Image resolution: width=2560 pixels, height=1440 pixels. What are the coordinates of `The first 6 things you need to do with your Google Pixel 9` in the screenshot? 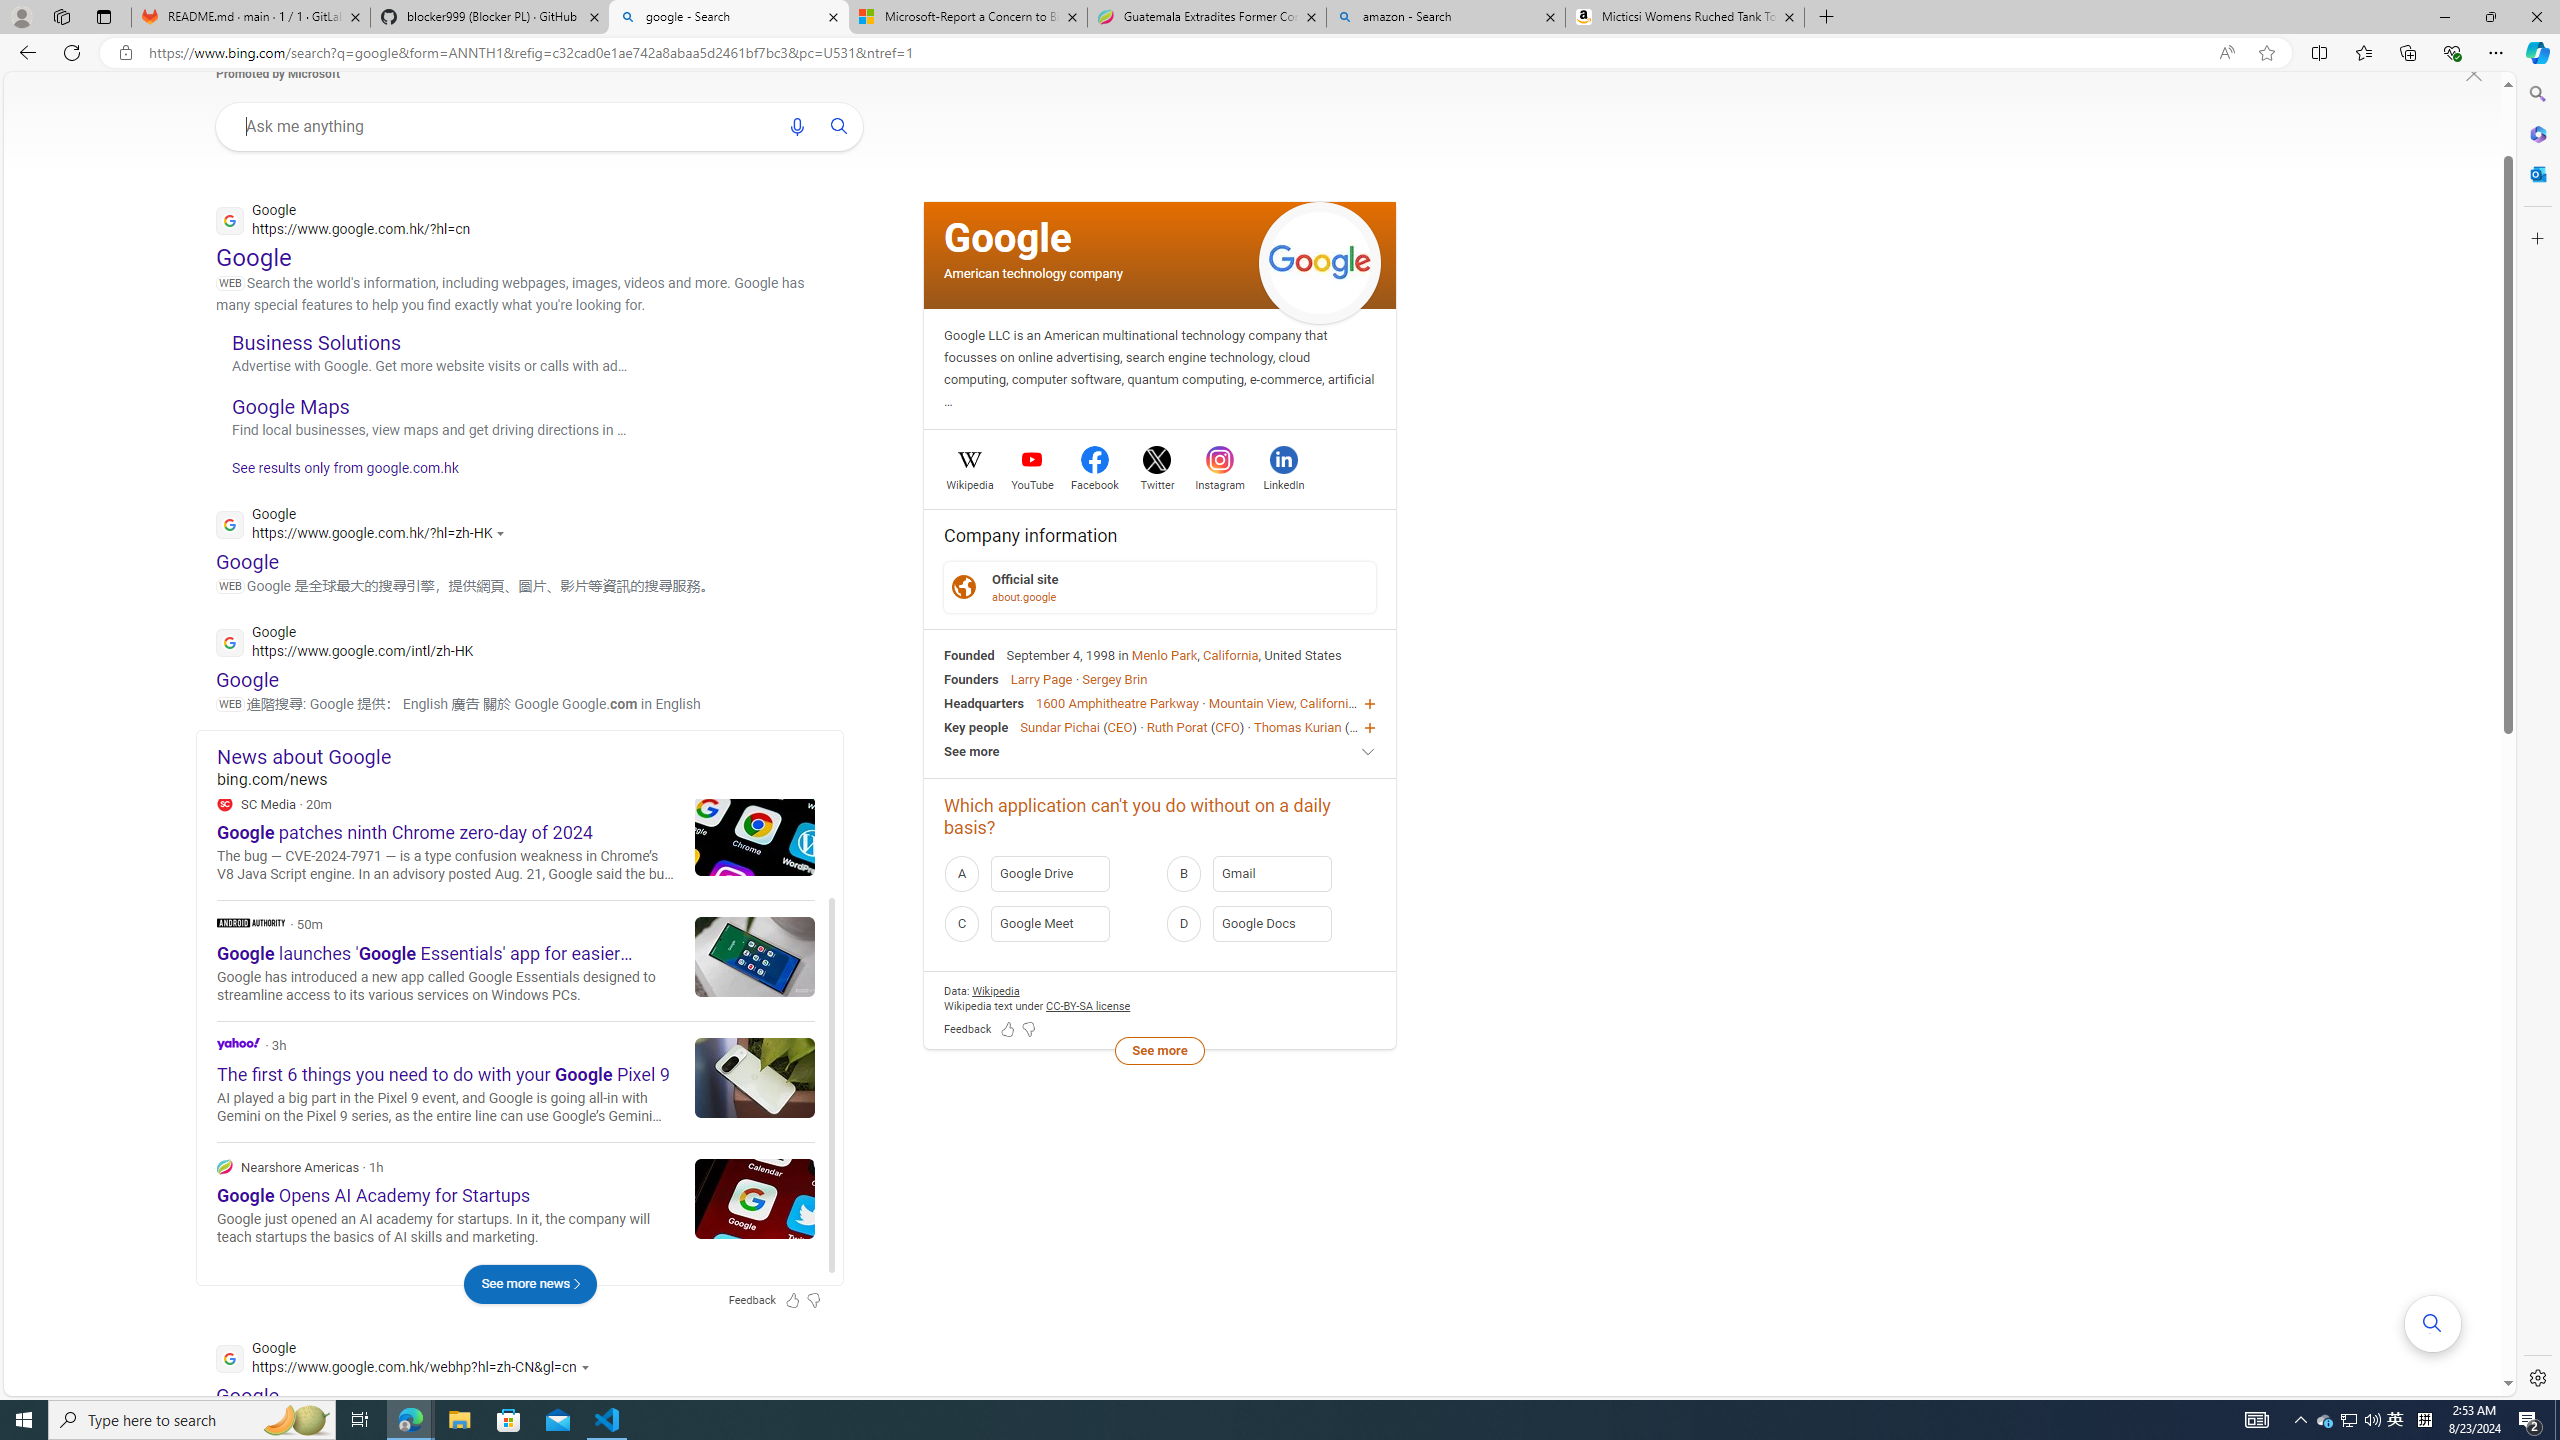 It's located at (754, 1076).